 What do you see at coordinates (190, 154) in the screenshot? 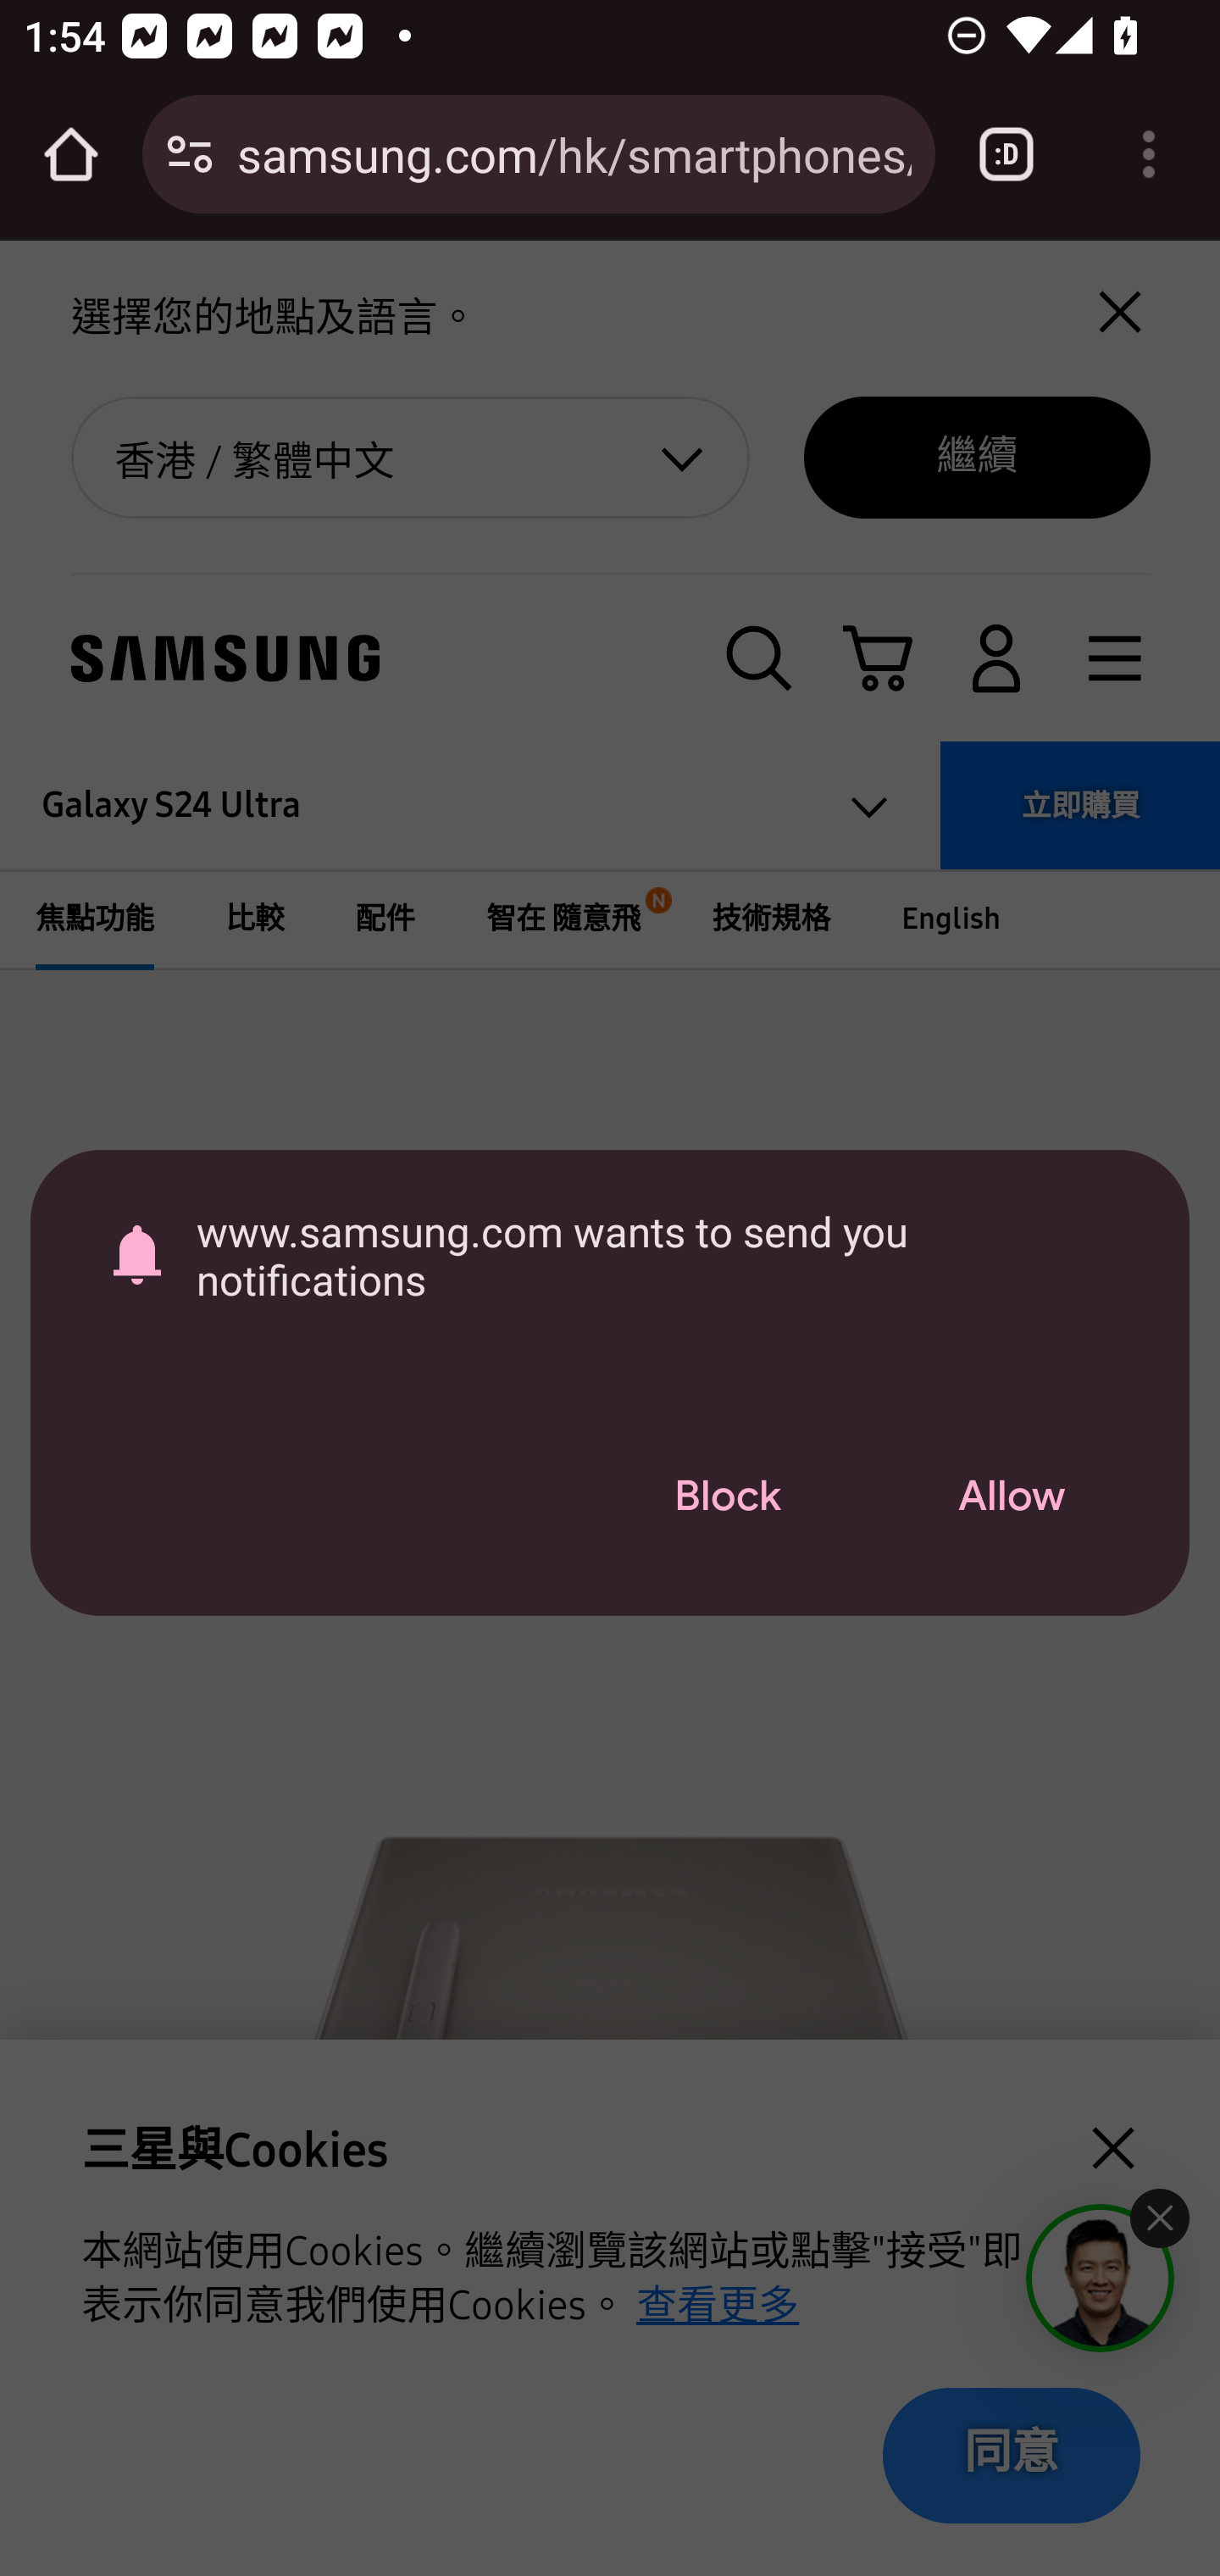
I see `Connection is secure` at bounding box center [190, 154].